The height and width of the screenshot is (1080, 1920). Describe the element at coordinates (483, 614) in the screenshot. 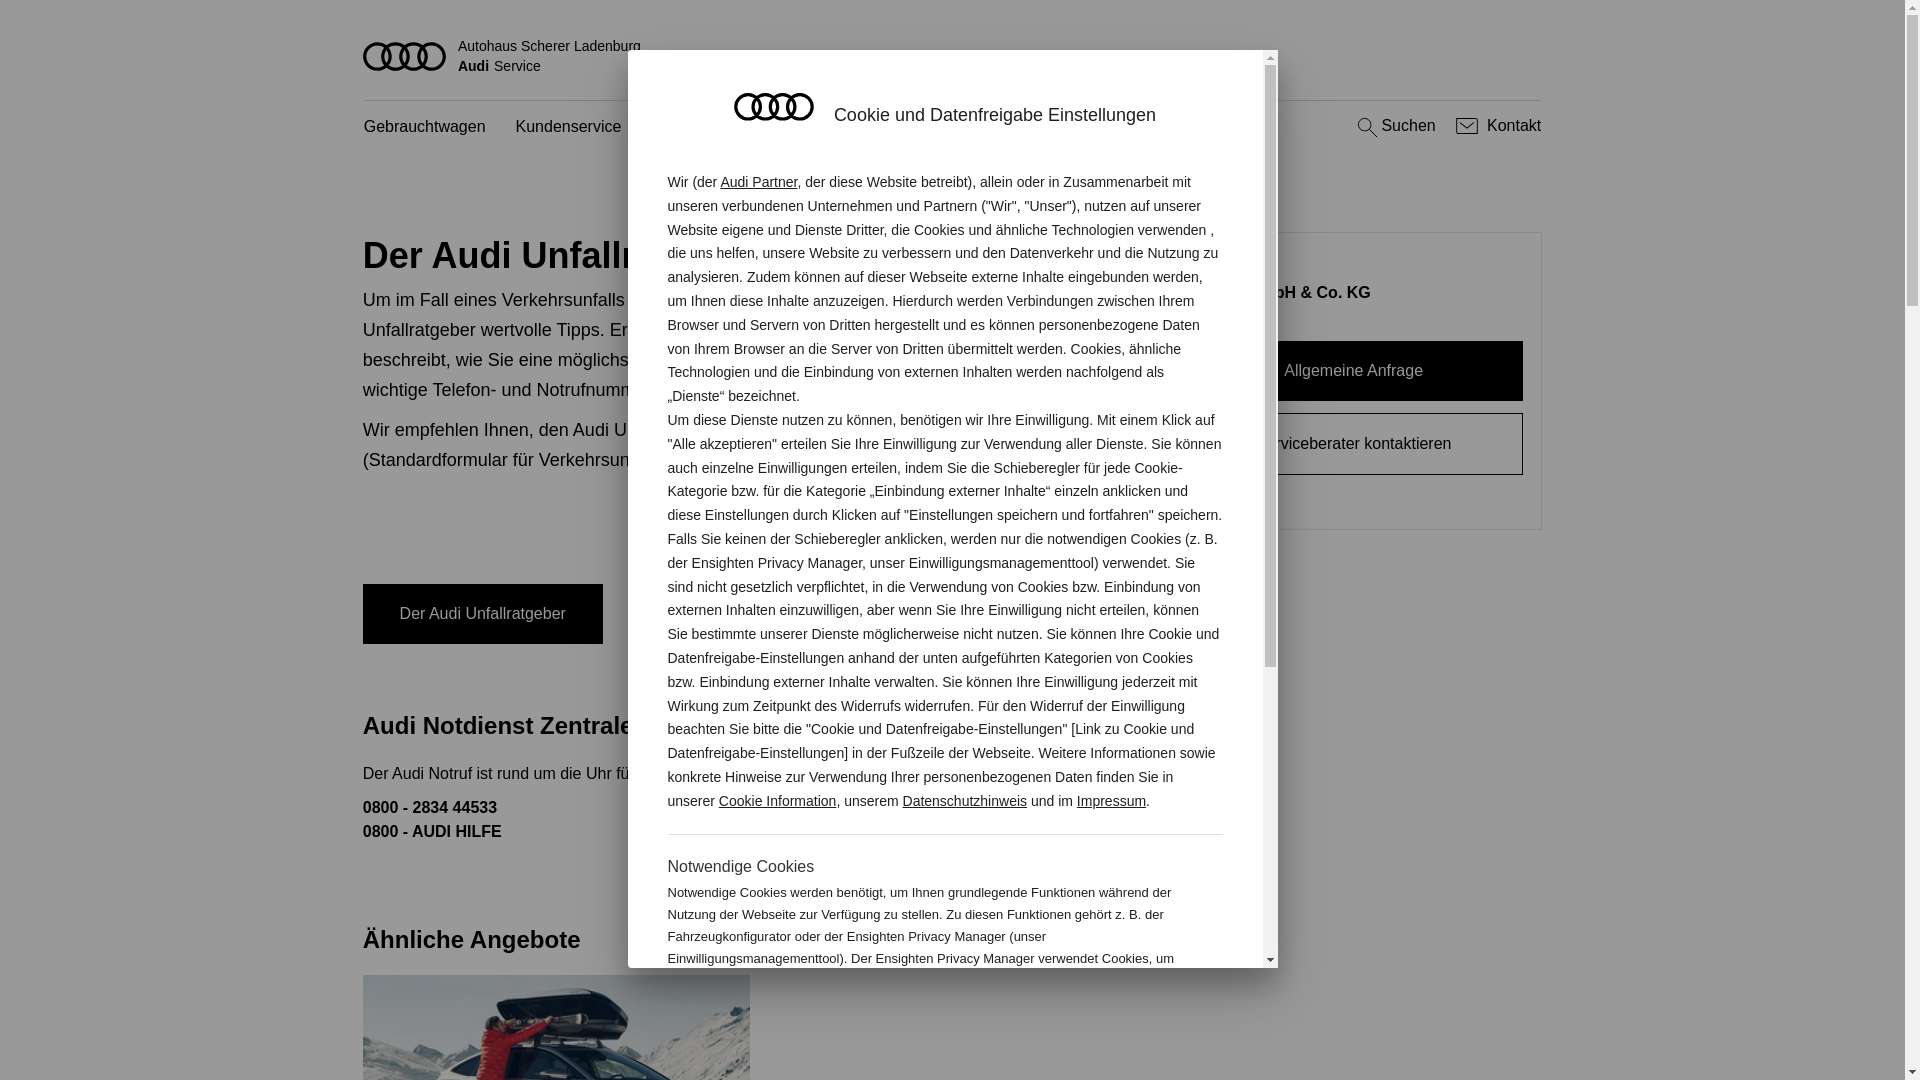

I see `Der Audi Unfallratgeber` at that location.